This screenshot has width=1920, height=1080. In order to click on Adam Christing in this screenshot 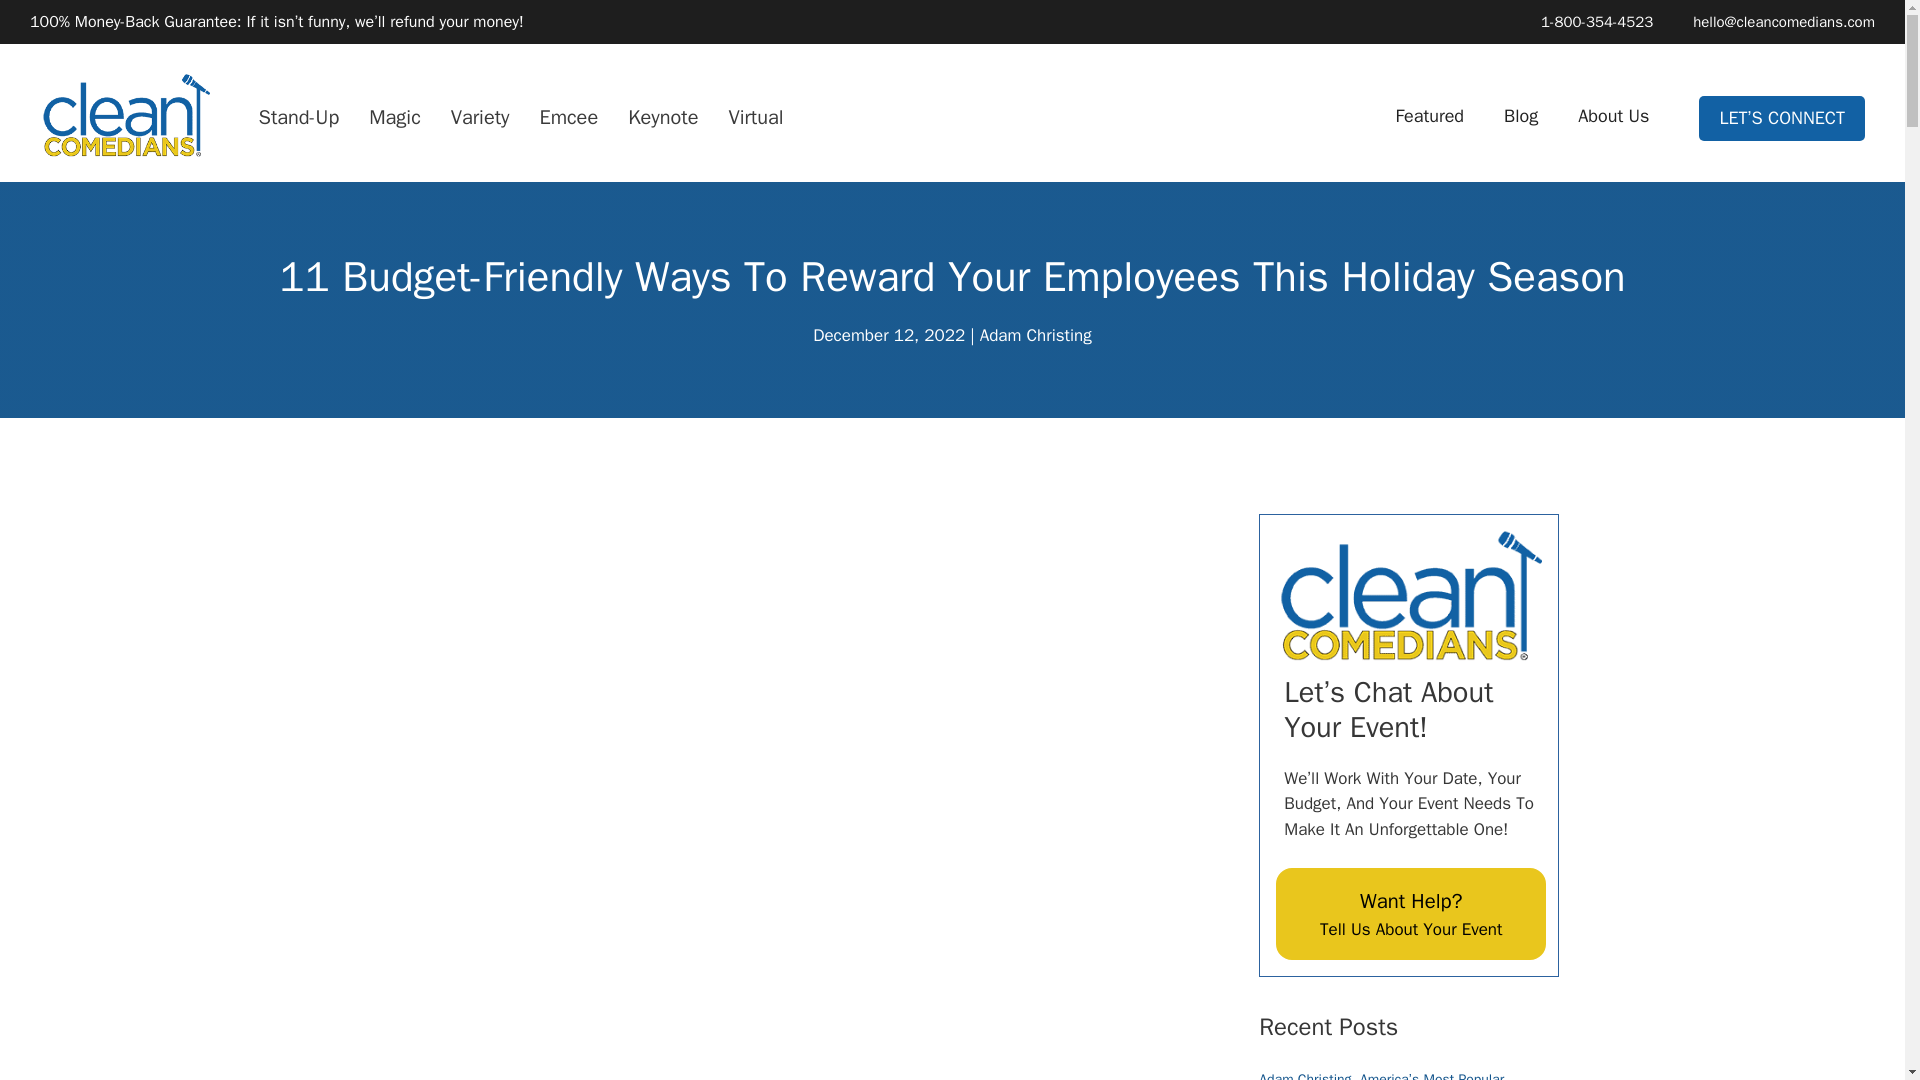, I will do `click(1036, 335)`.